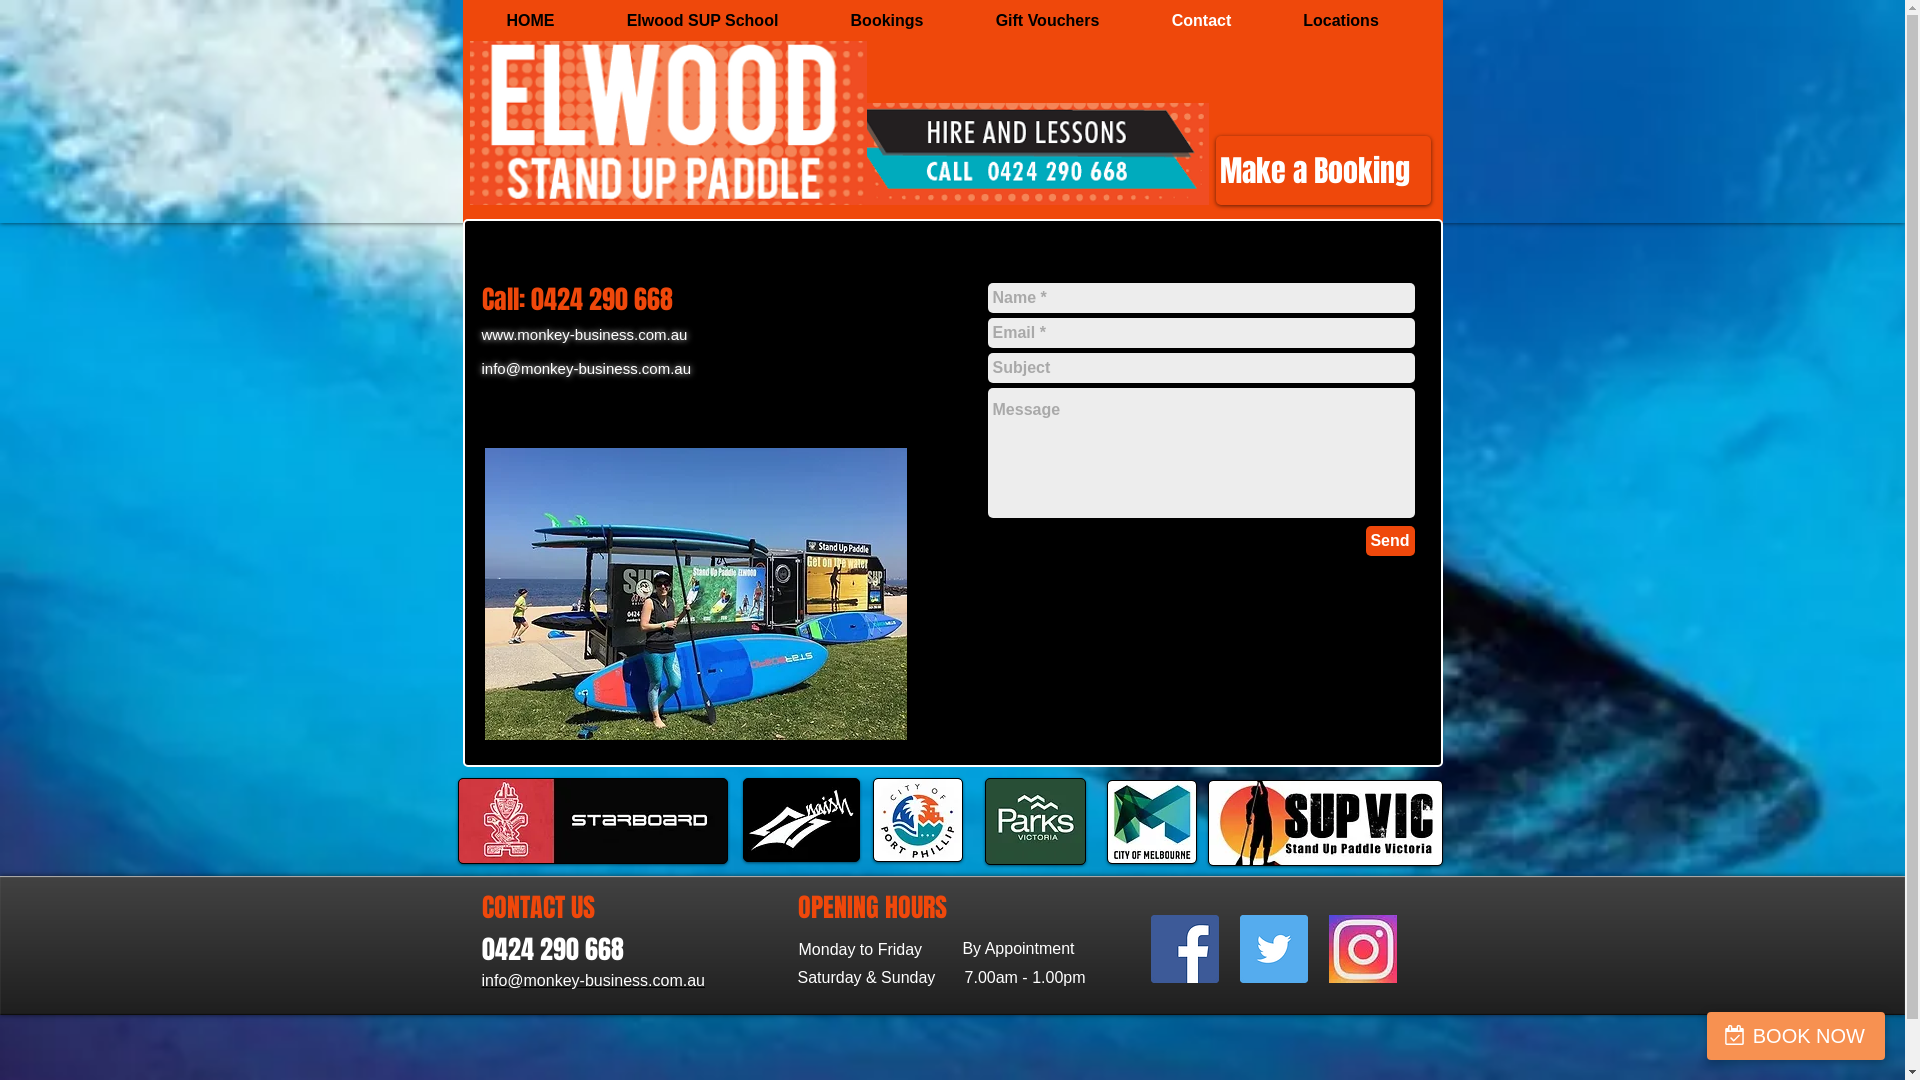 This screenshot has width=1920, height=1080. Describe the element at coordinates (695, 594) in the screenshot. I see `Edited Image 2016-11-07 02-17-11` at that location.